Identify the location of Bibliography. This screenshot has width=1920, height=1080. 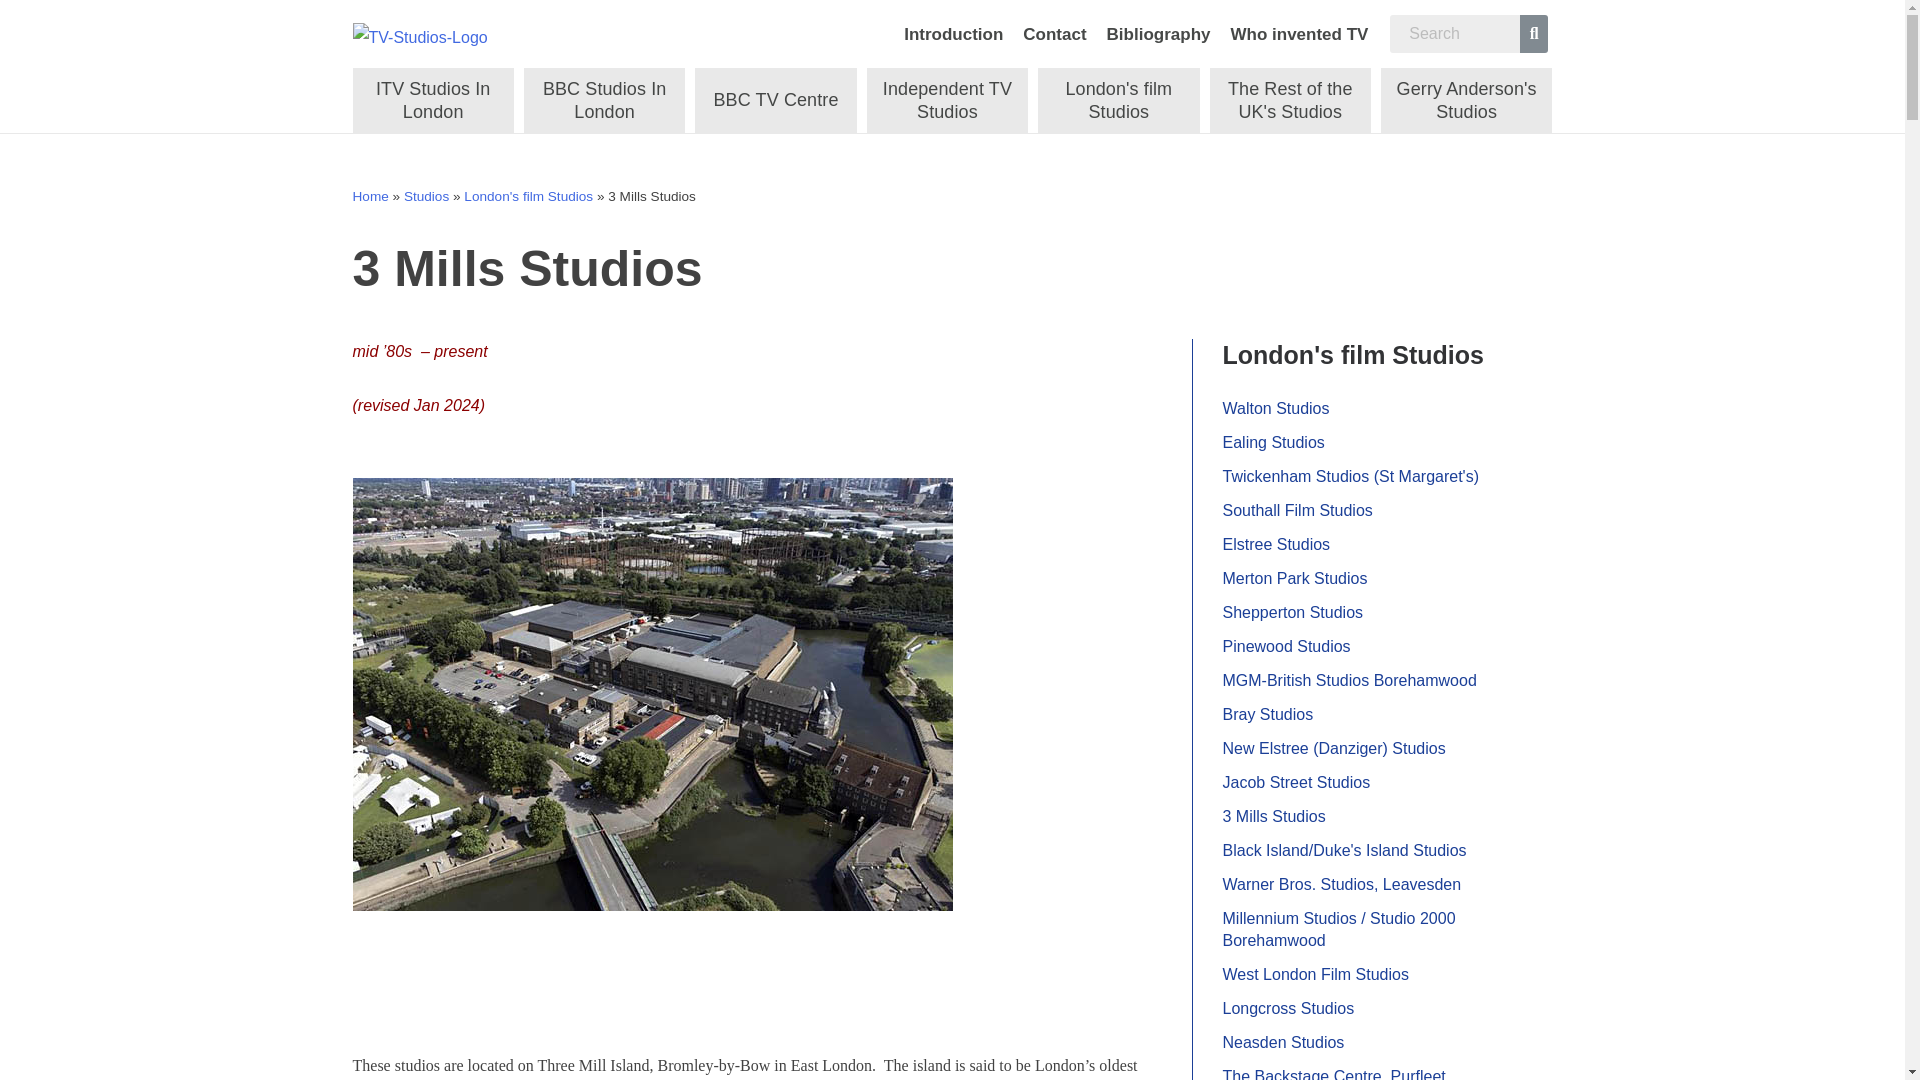
(1159, 34).